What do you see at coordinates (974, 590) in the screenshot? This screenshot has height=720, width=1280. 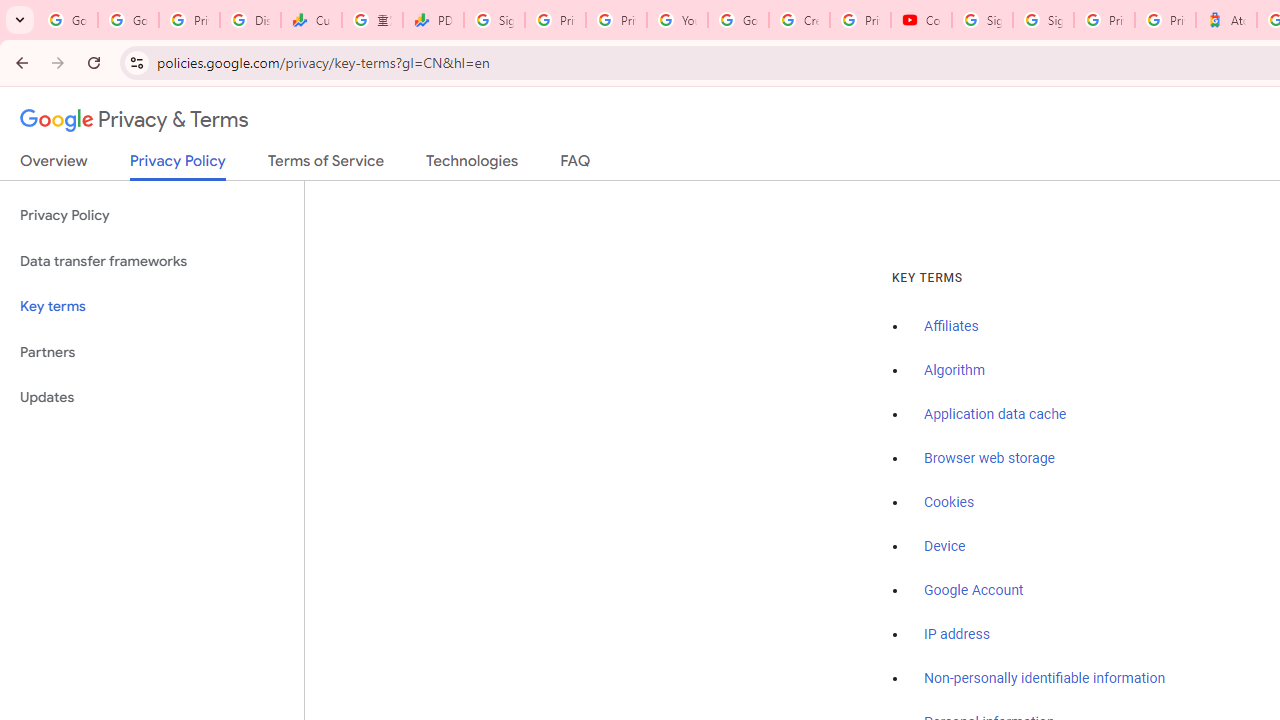 I see `Google Account` at bounding box center [974, 590].